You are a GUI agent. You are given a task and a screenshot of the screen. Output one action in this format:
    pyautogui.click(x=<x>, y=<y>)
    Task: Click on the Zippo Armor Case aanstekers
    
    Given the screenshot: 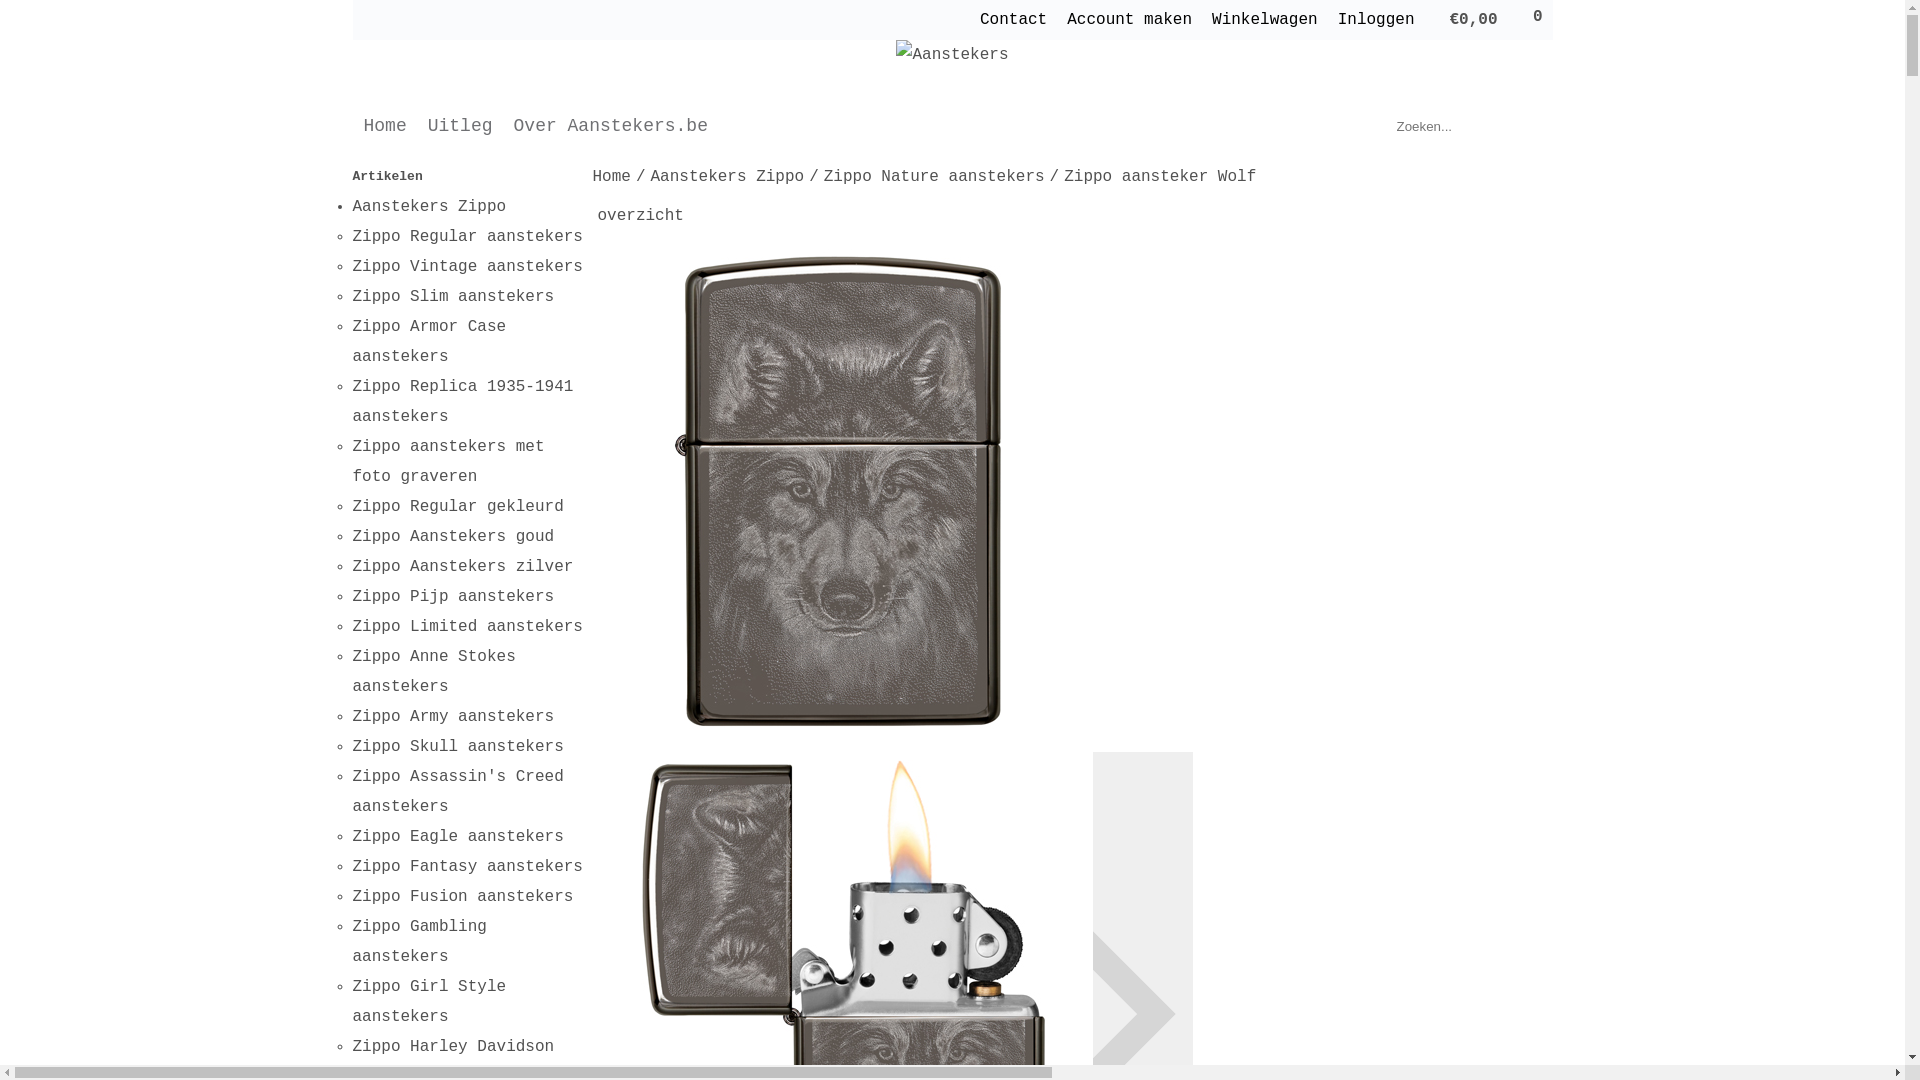 What is the action you would take?
    pyautogui.click(x=429, y=342)
    